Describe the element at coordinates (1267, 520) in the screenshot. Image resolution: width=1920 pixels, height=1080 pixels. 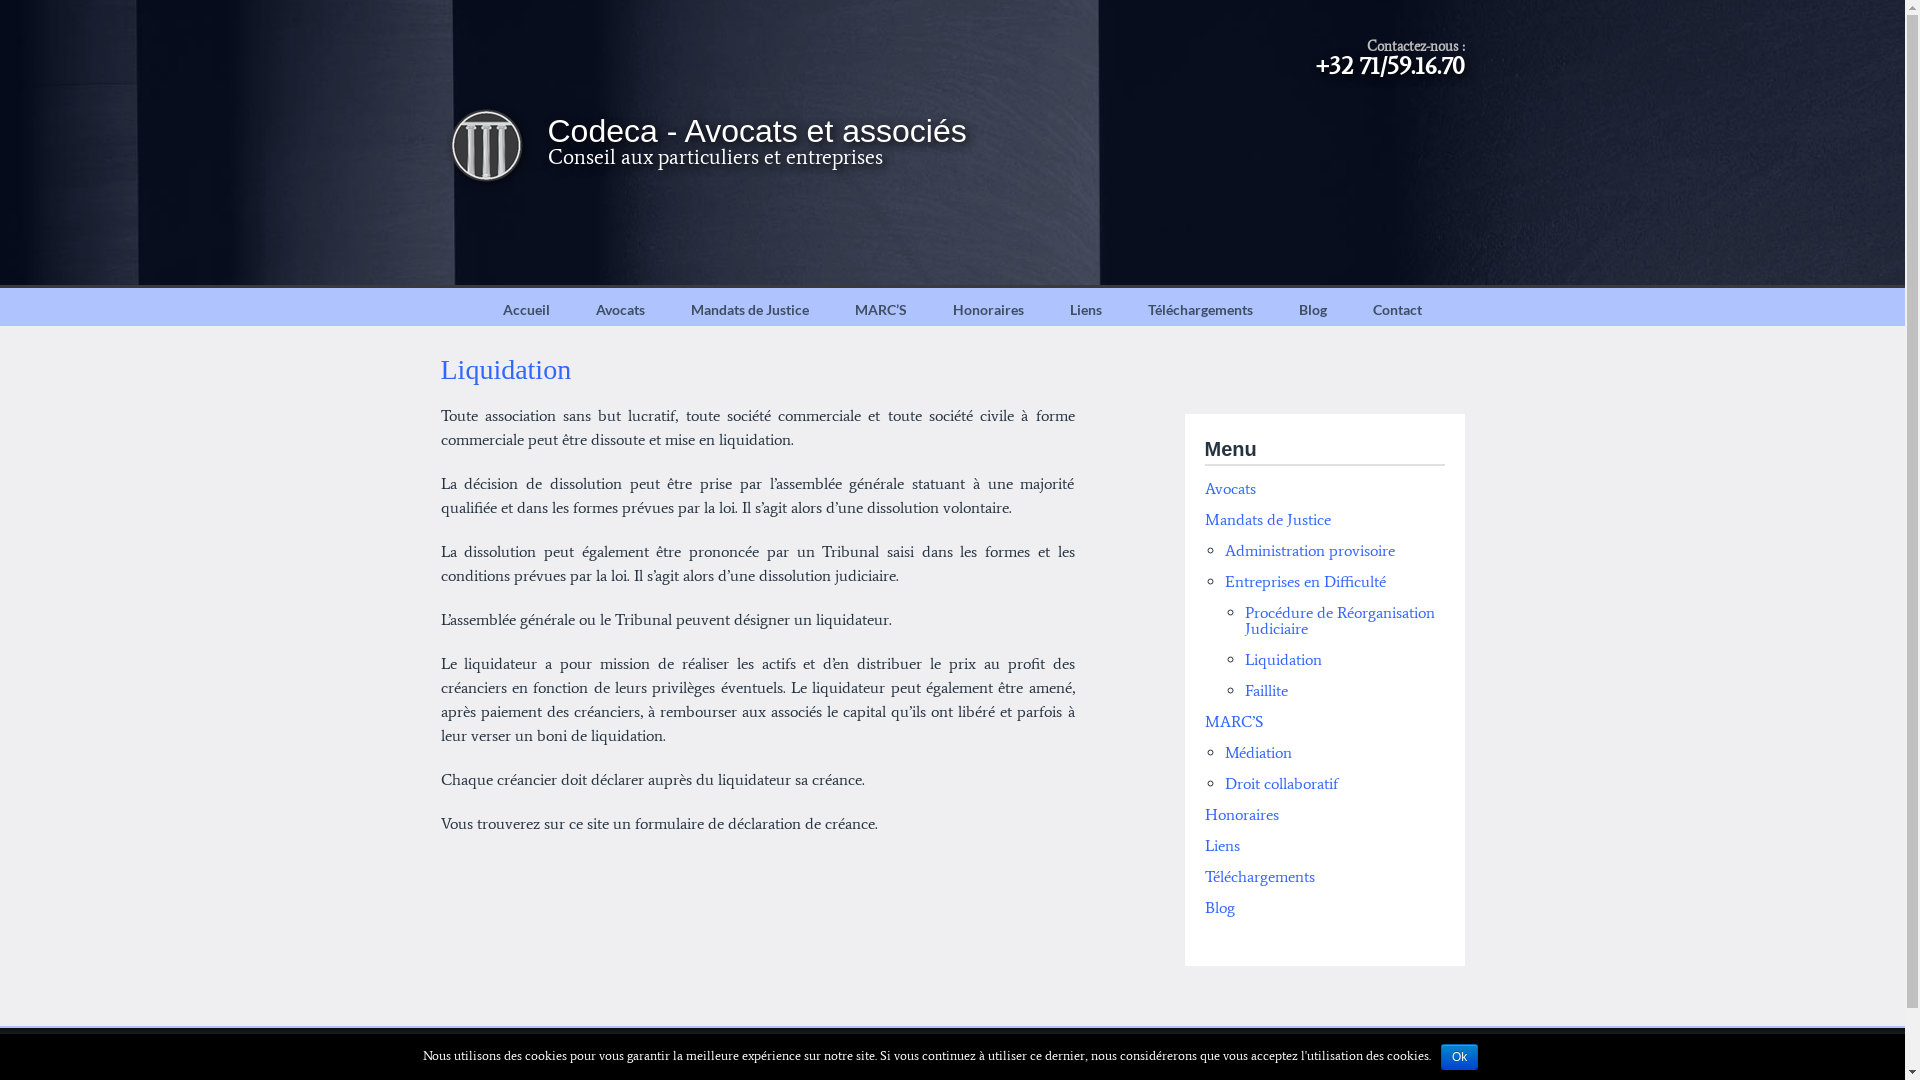
I see `Mandats de Justice` at that location.